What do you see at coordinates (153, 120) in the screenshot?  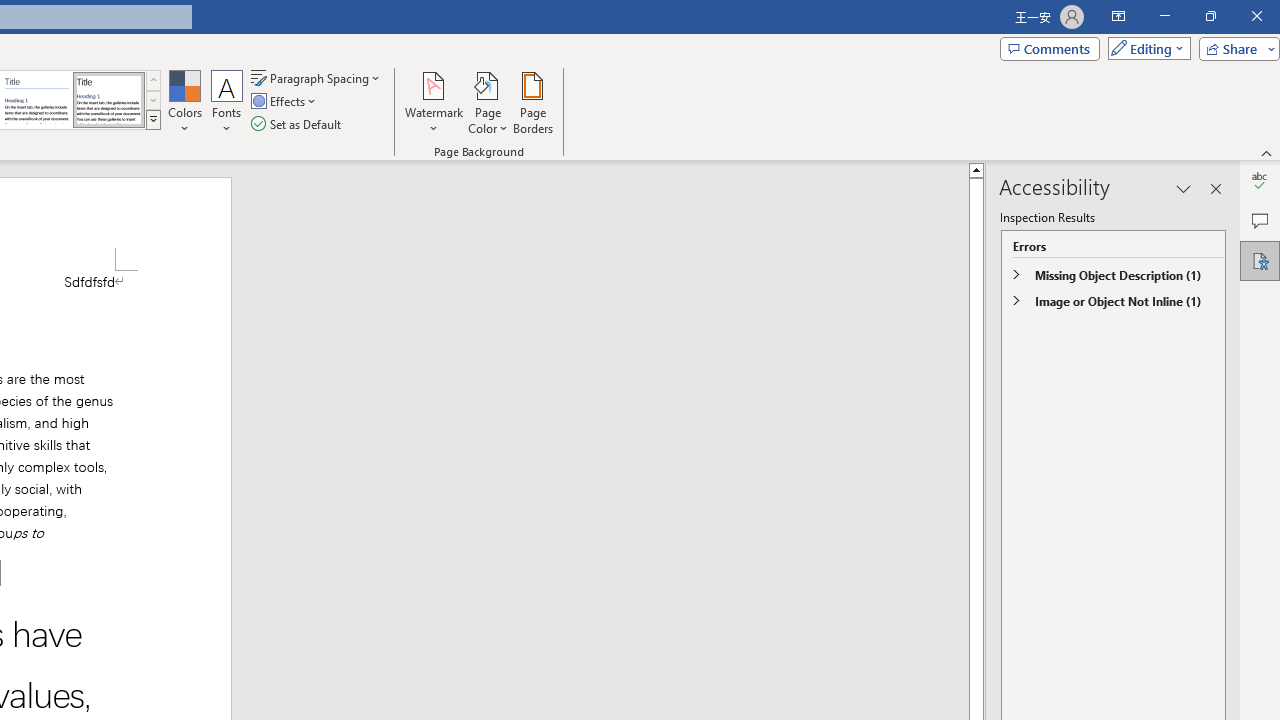 I see `Style Set` at bounding box center [153, 120].